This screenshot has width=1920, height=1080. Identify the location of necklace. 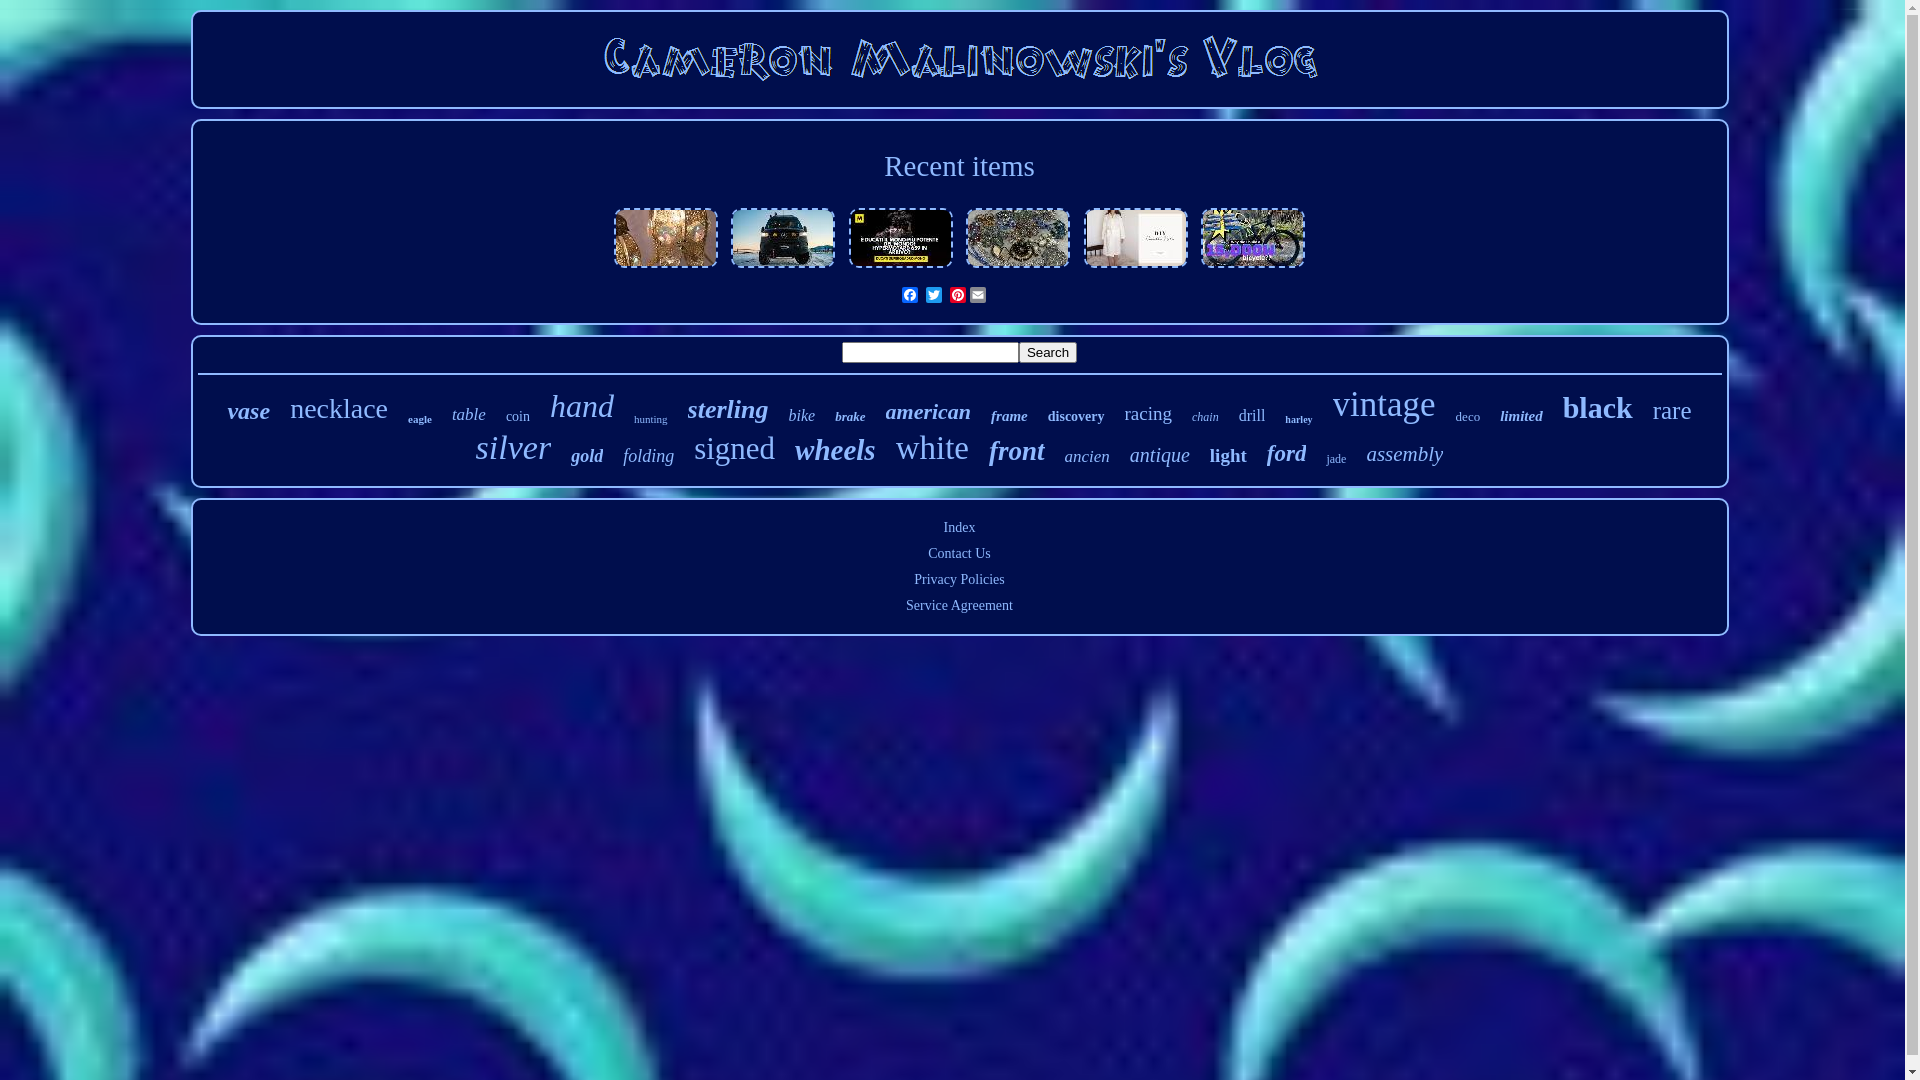
(339, 409).